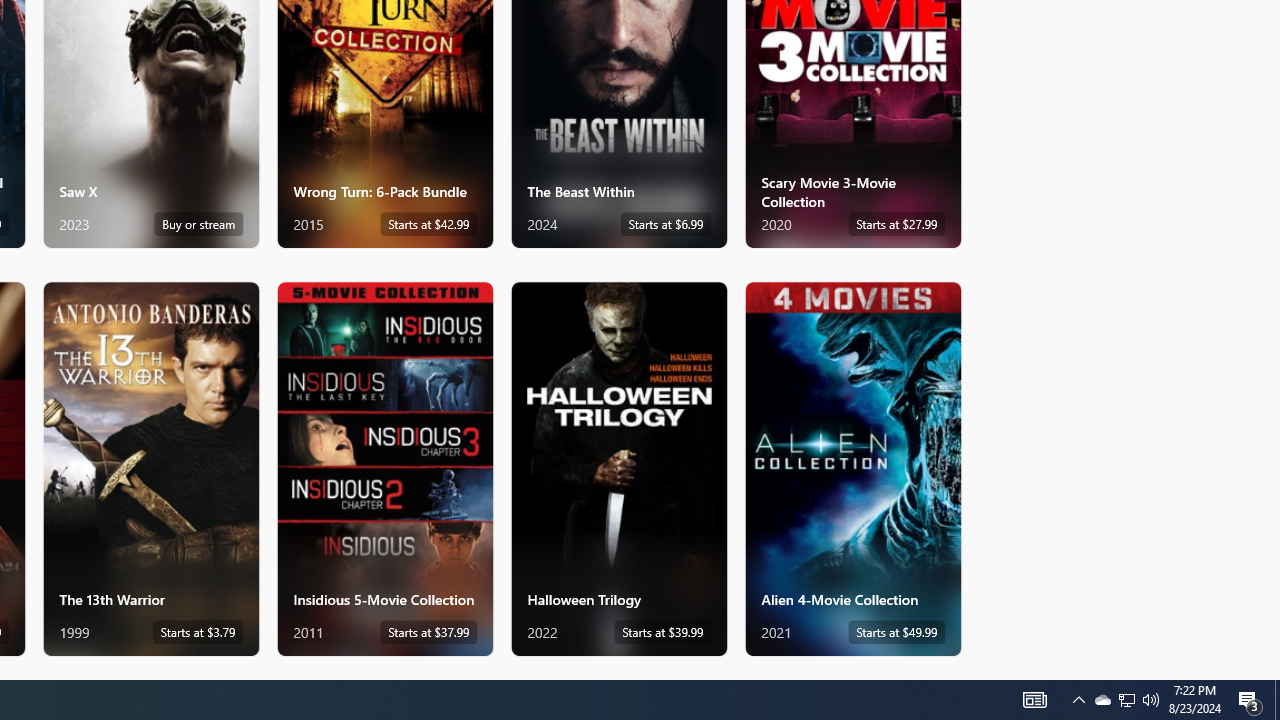 The width and height of the screenshot is (1280, 720). Describe the element at coordinates (852, 468) in the screenshot. I see `Alien 4-Movie Collection. Starts at $49.99  ` at that location.